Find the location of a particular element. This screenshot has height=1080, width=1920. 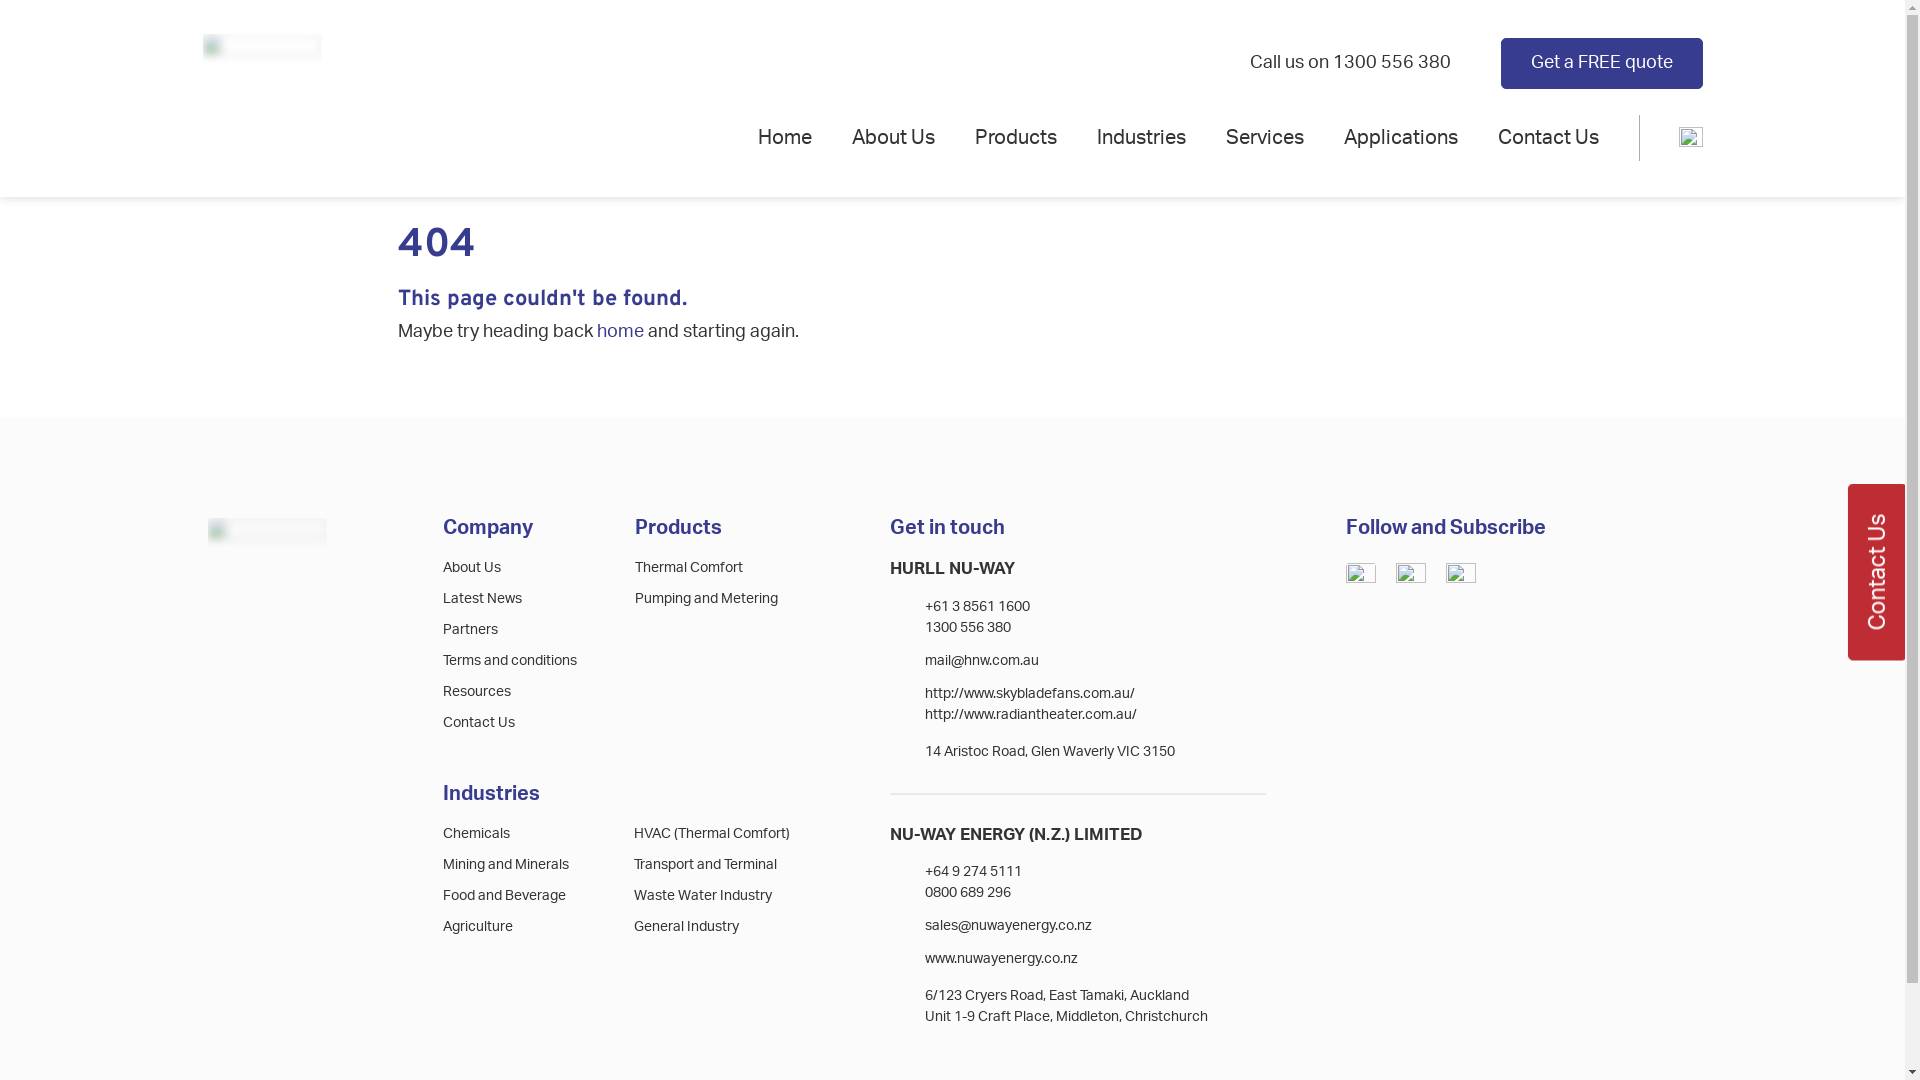

home is located at coordinates (620, 332).